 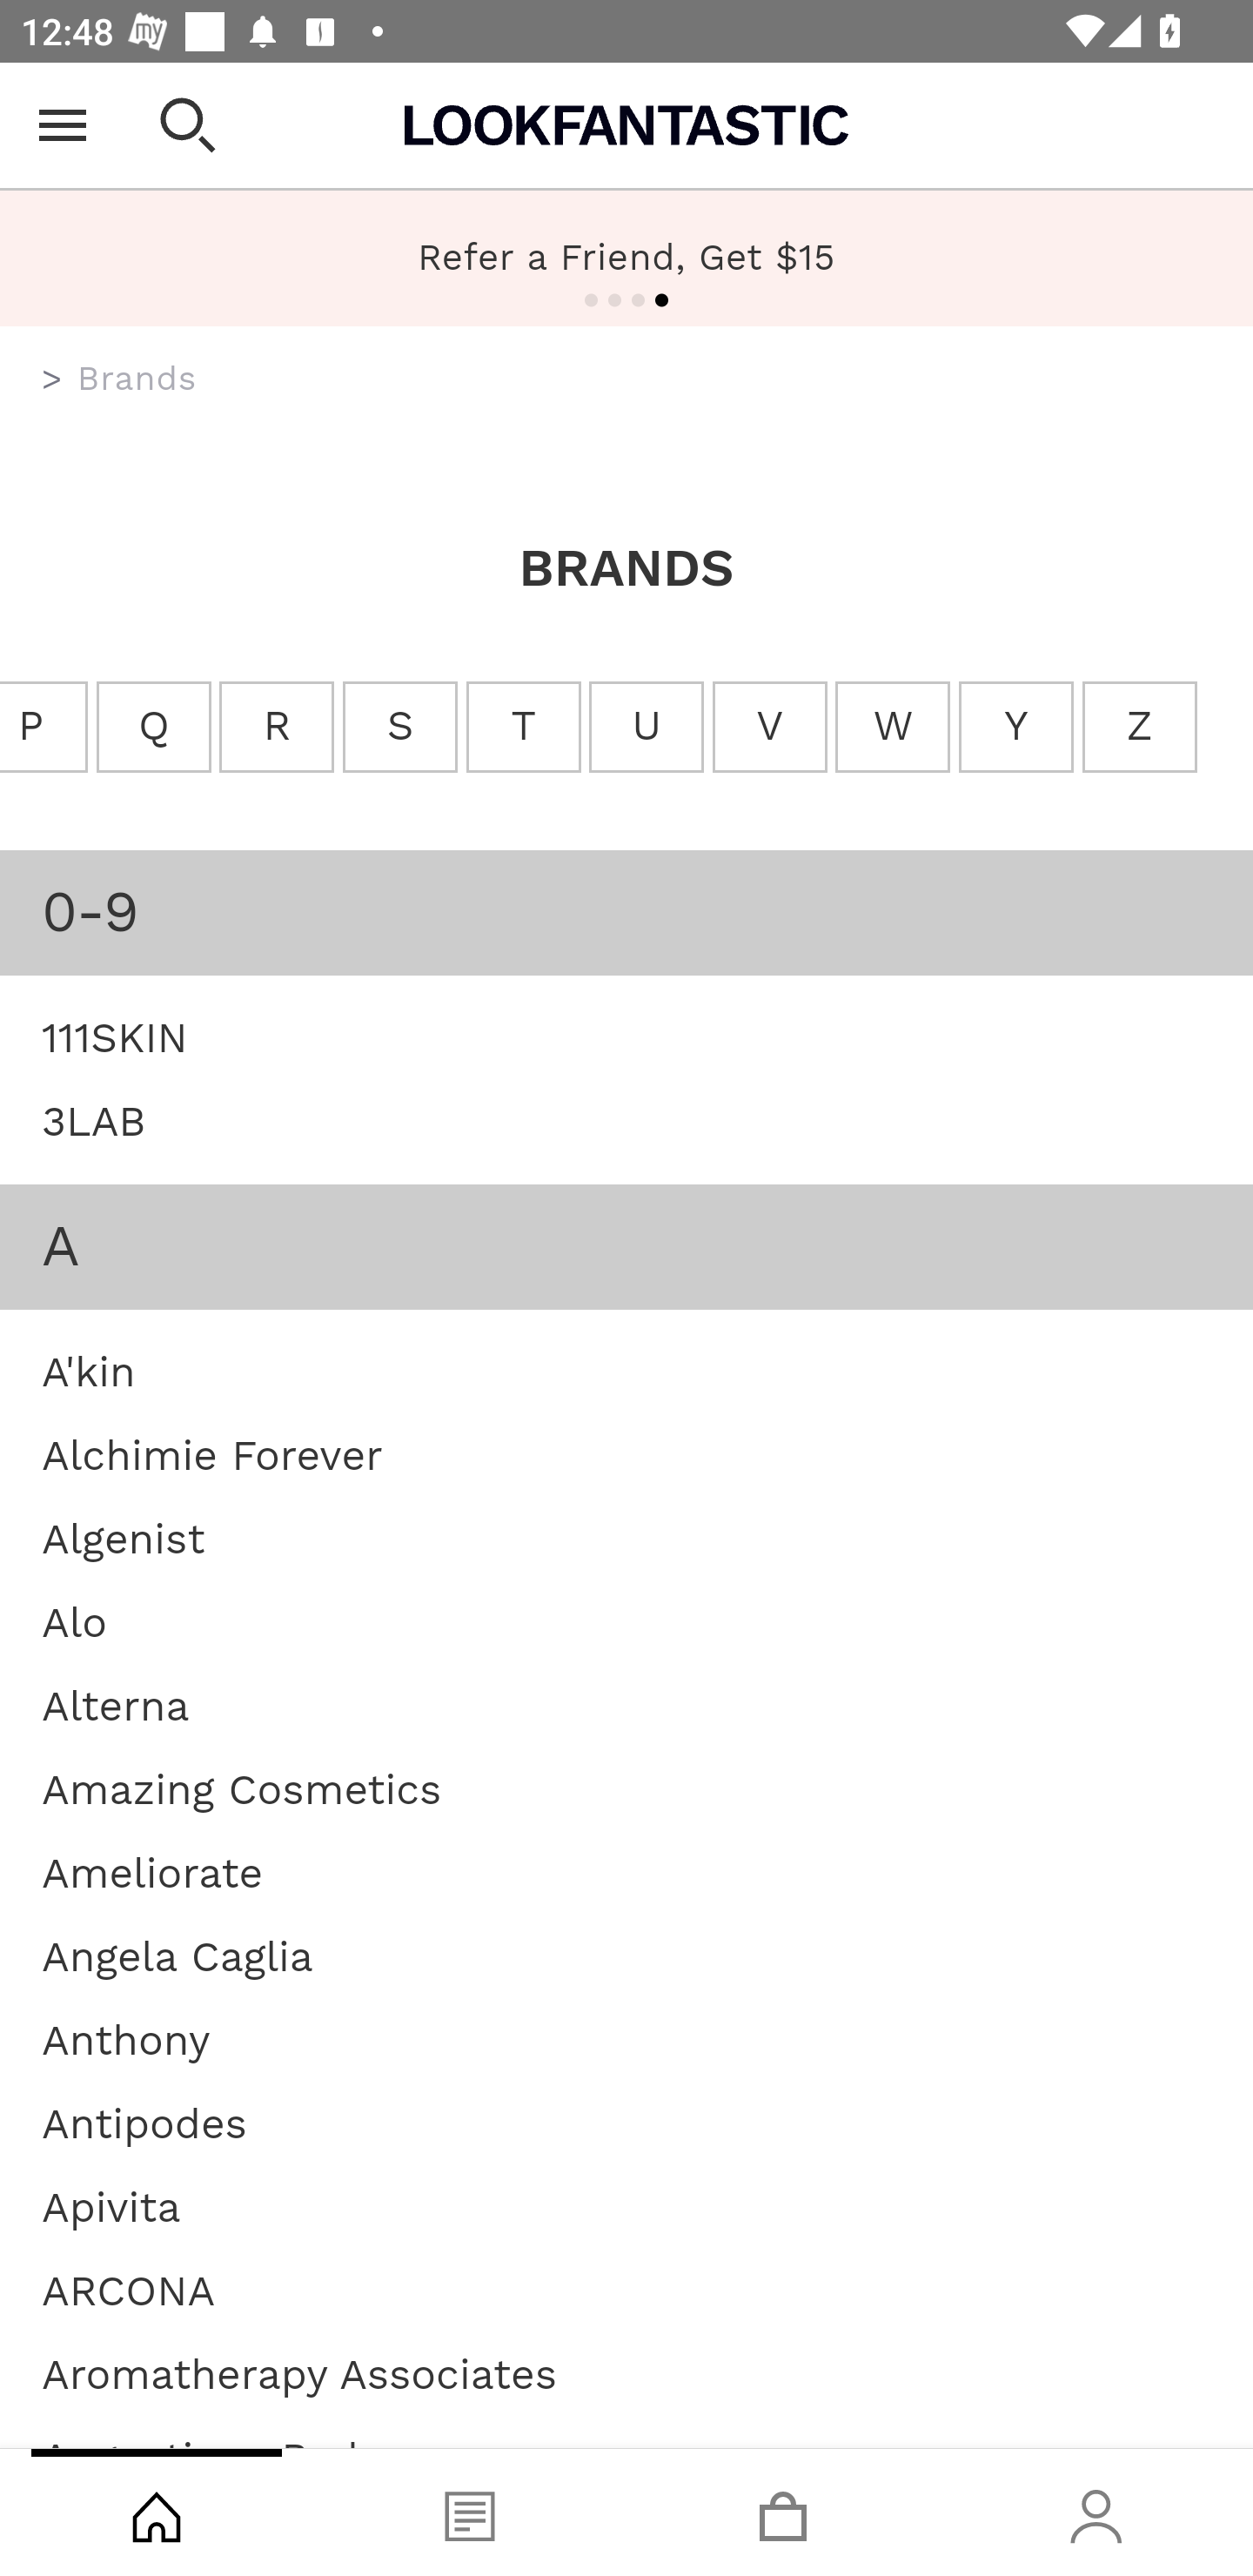 What do you see at coordinates (111, 2206) in the screenshot?
I see `Apivita` at bounding box center [111, 2206].